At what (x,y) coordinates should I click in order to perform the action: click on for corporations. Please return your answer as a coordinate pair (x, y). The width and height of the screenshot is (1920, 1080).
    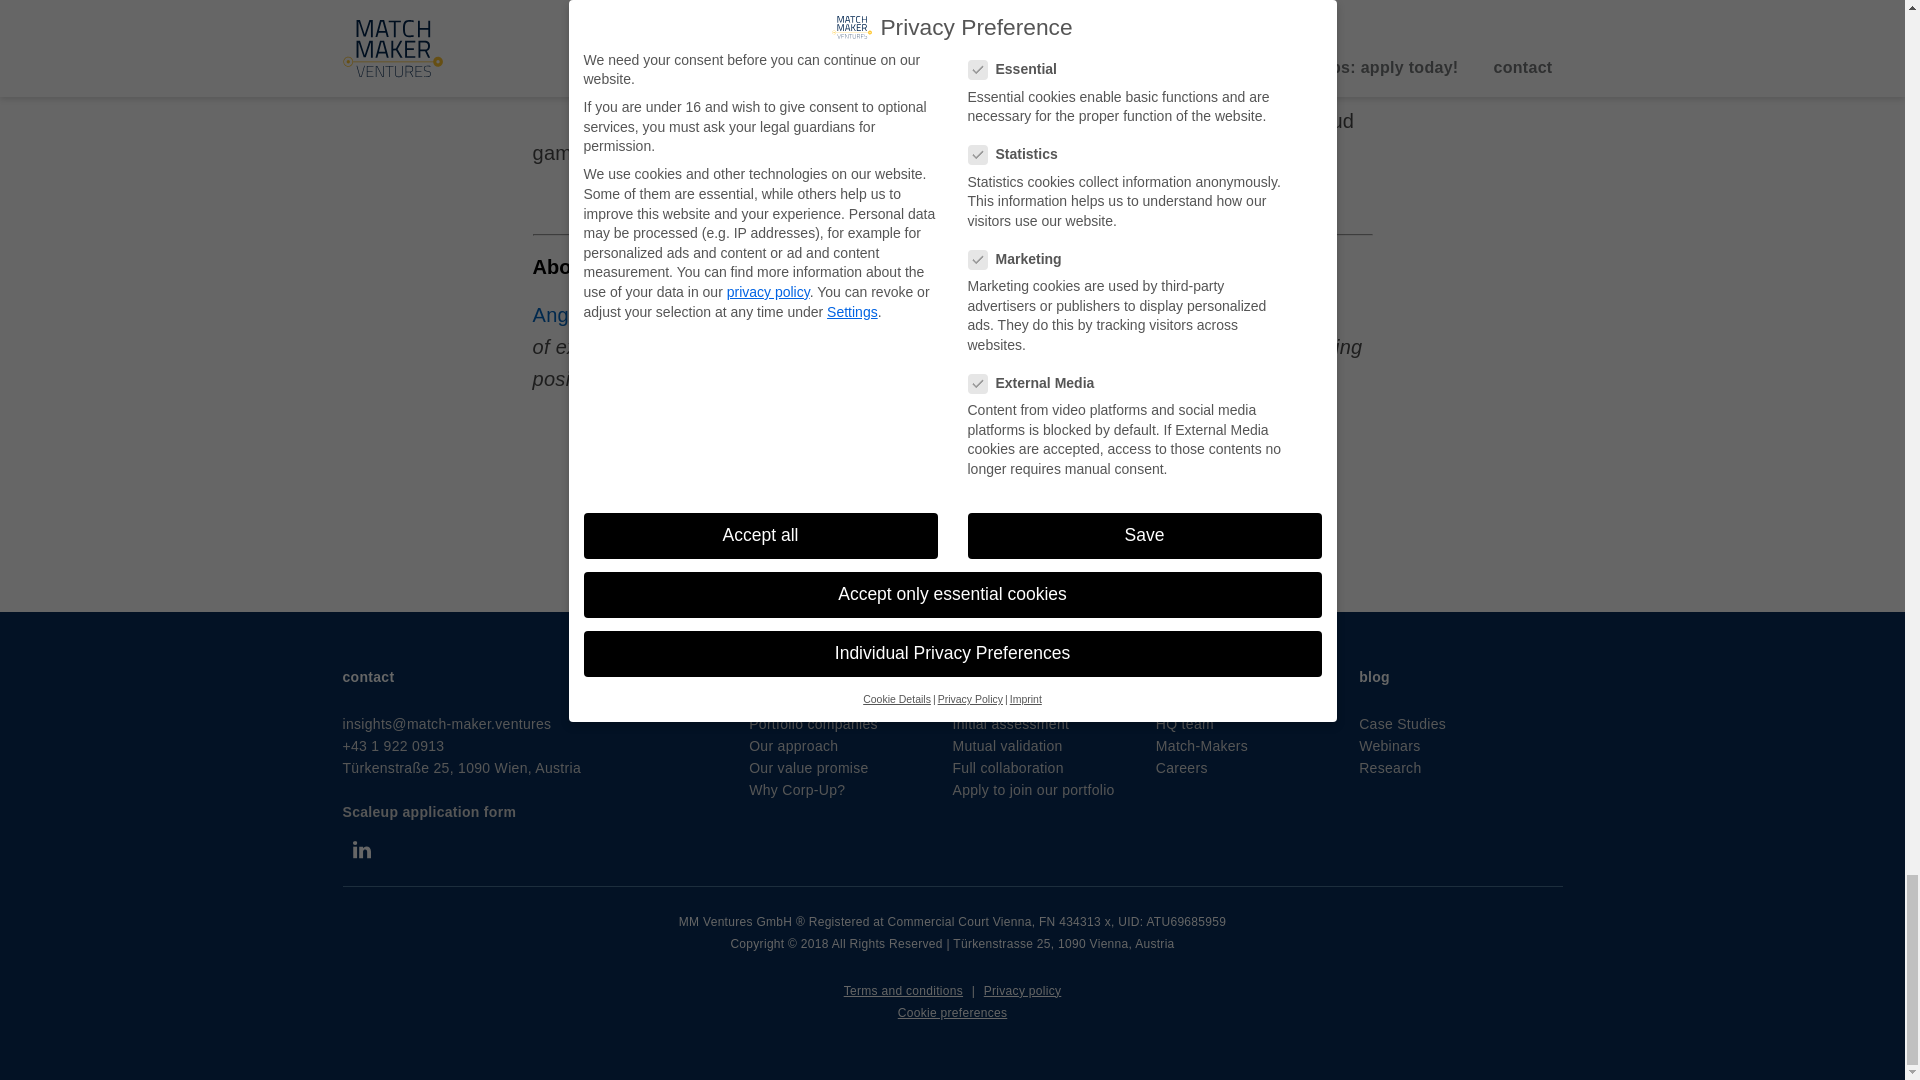
    Looking at the image, I should click on (805, 676).